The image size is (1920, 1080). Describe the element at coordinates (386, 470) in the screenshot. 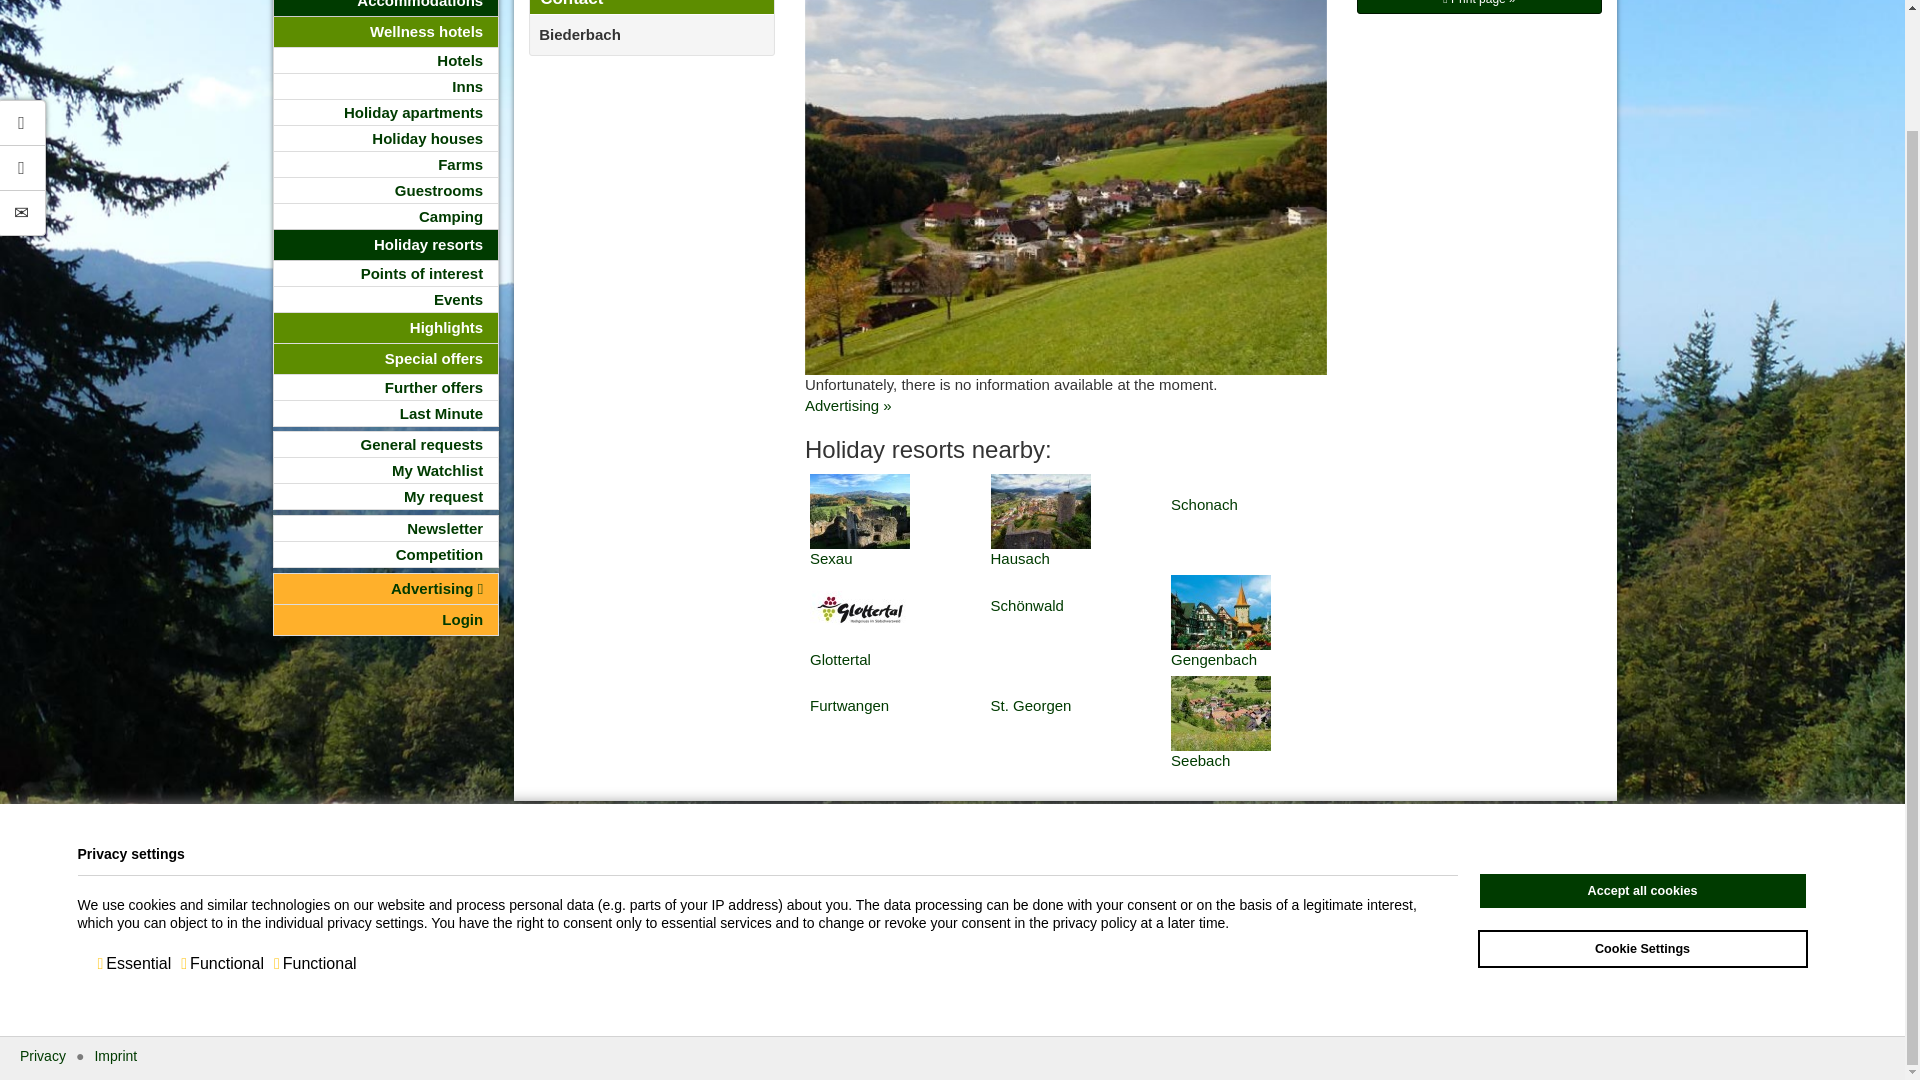

I see `My Watchlist` at that location.